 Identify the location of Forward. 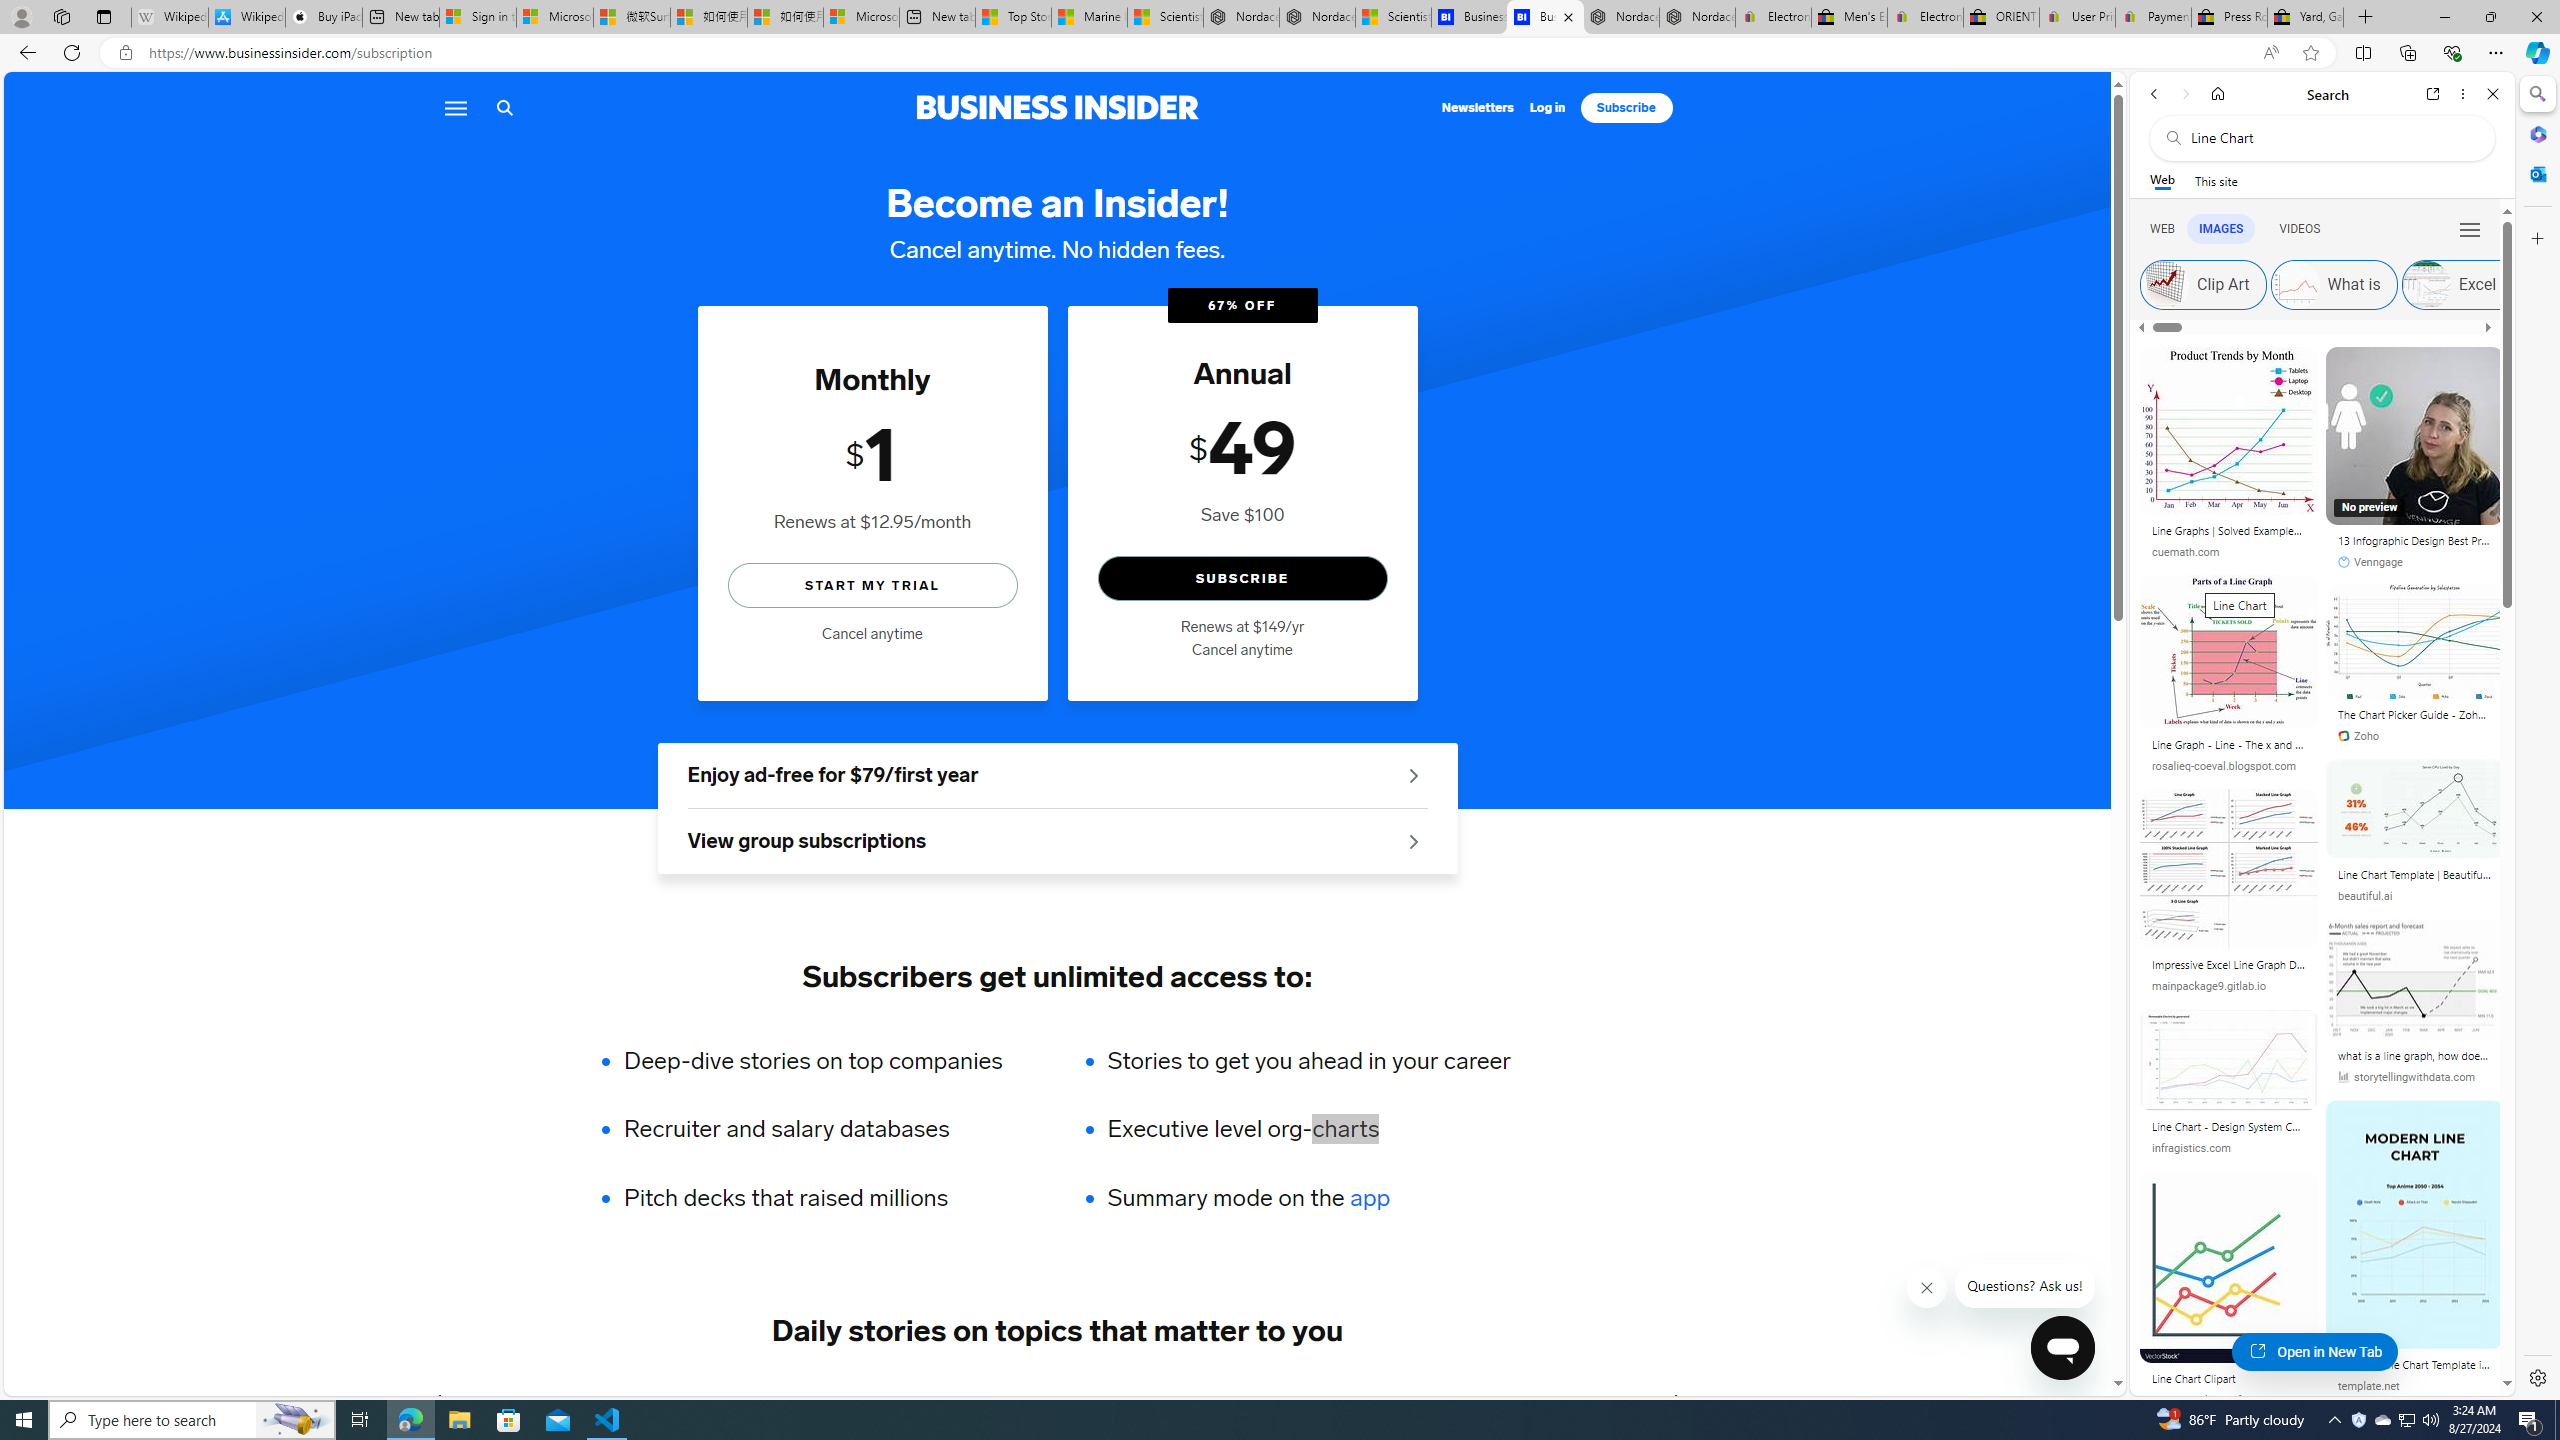
(2184, 94).